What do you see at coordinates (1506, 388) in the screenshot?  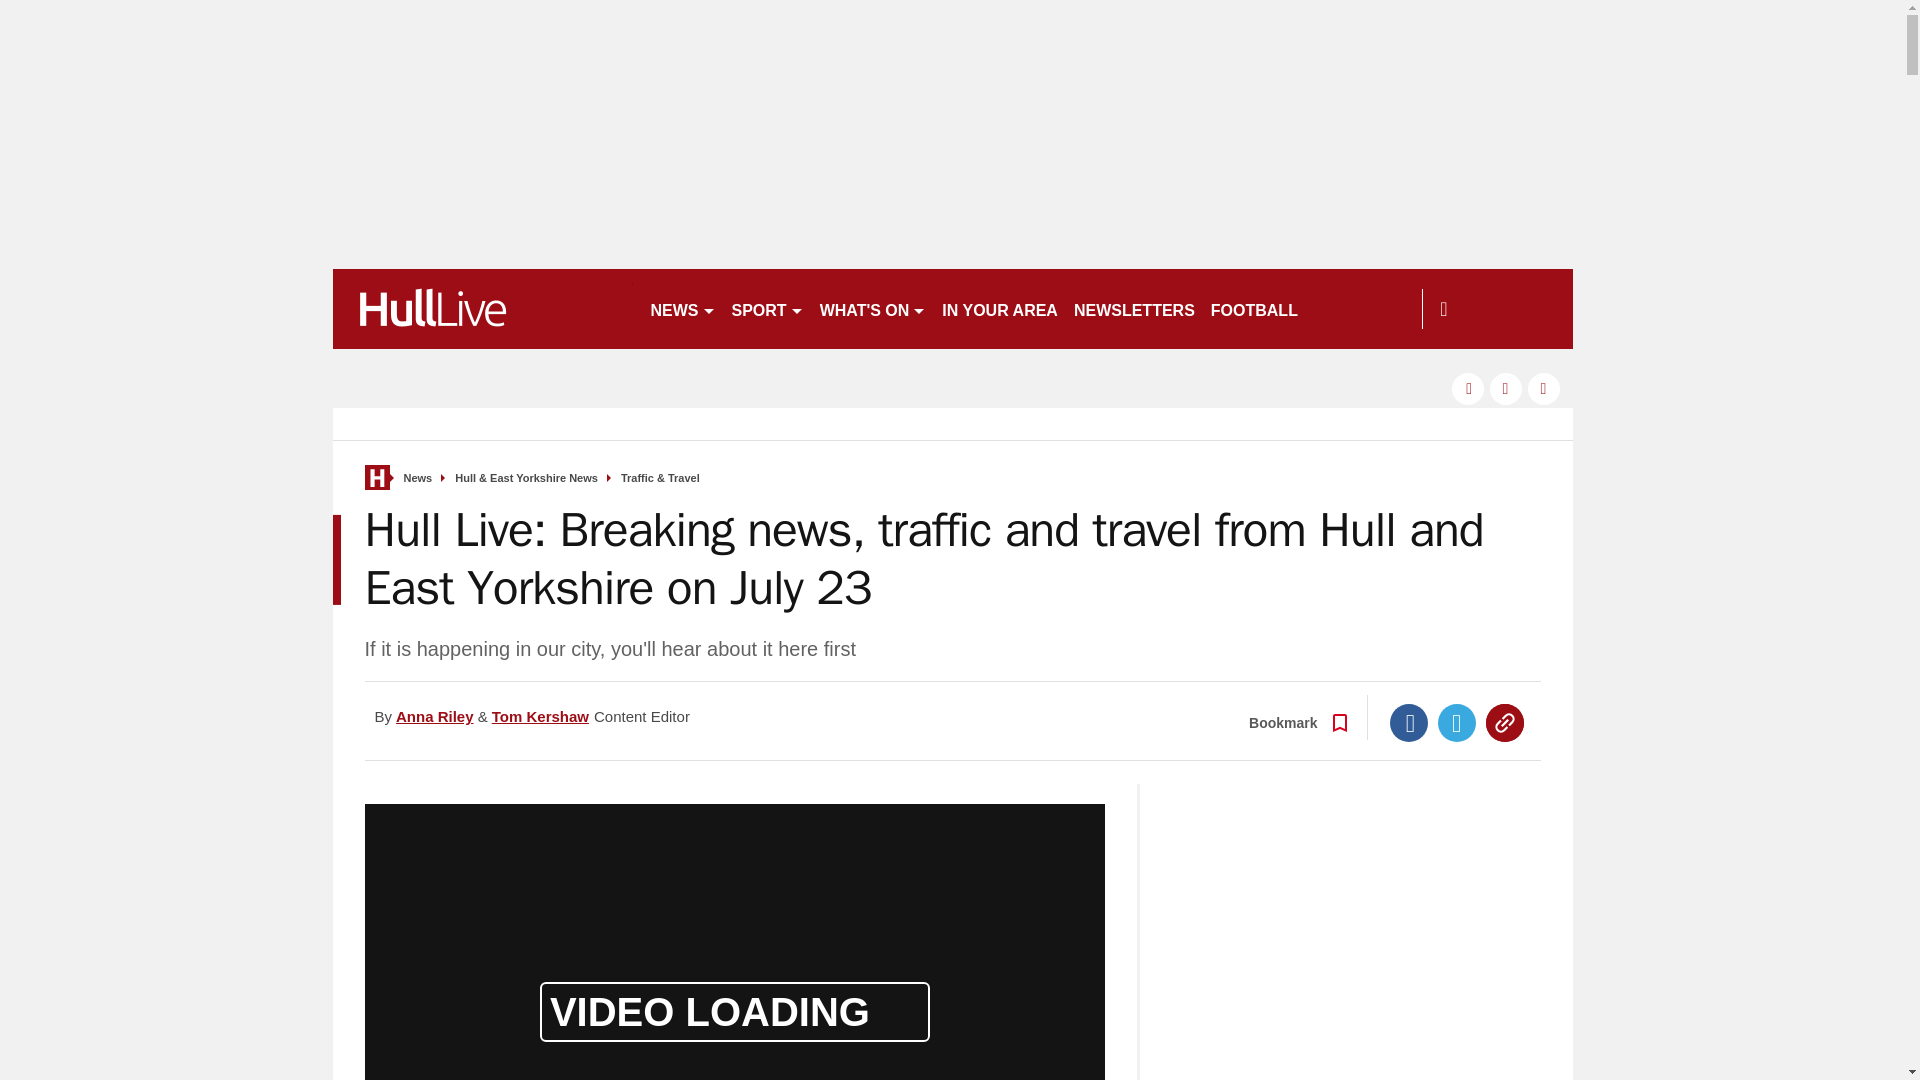 I see `twitter` at bounding box center [1506, 388].